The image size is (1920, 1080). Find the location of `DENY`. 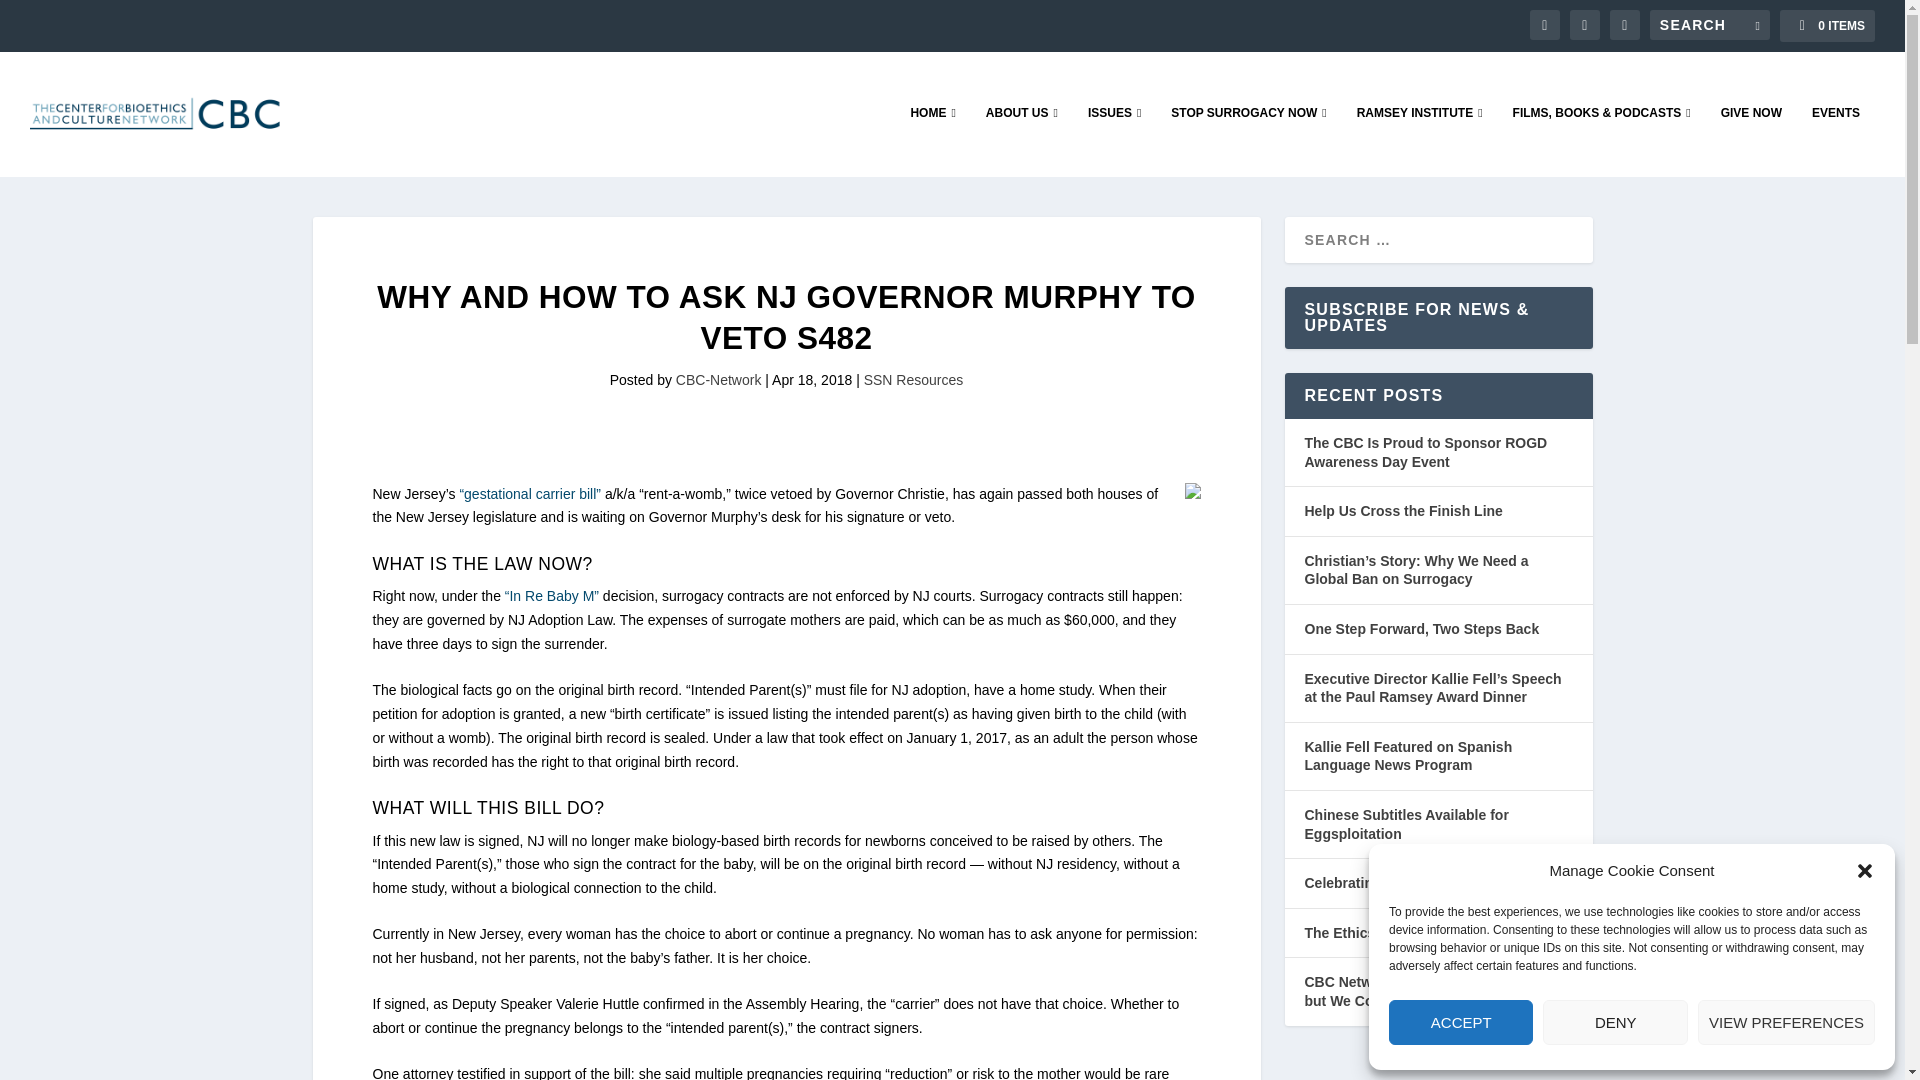

DENY is located at coordinates (1615, 1022).